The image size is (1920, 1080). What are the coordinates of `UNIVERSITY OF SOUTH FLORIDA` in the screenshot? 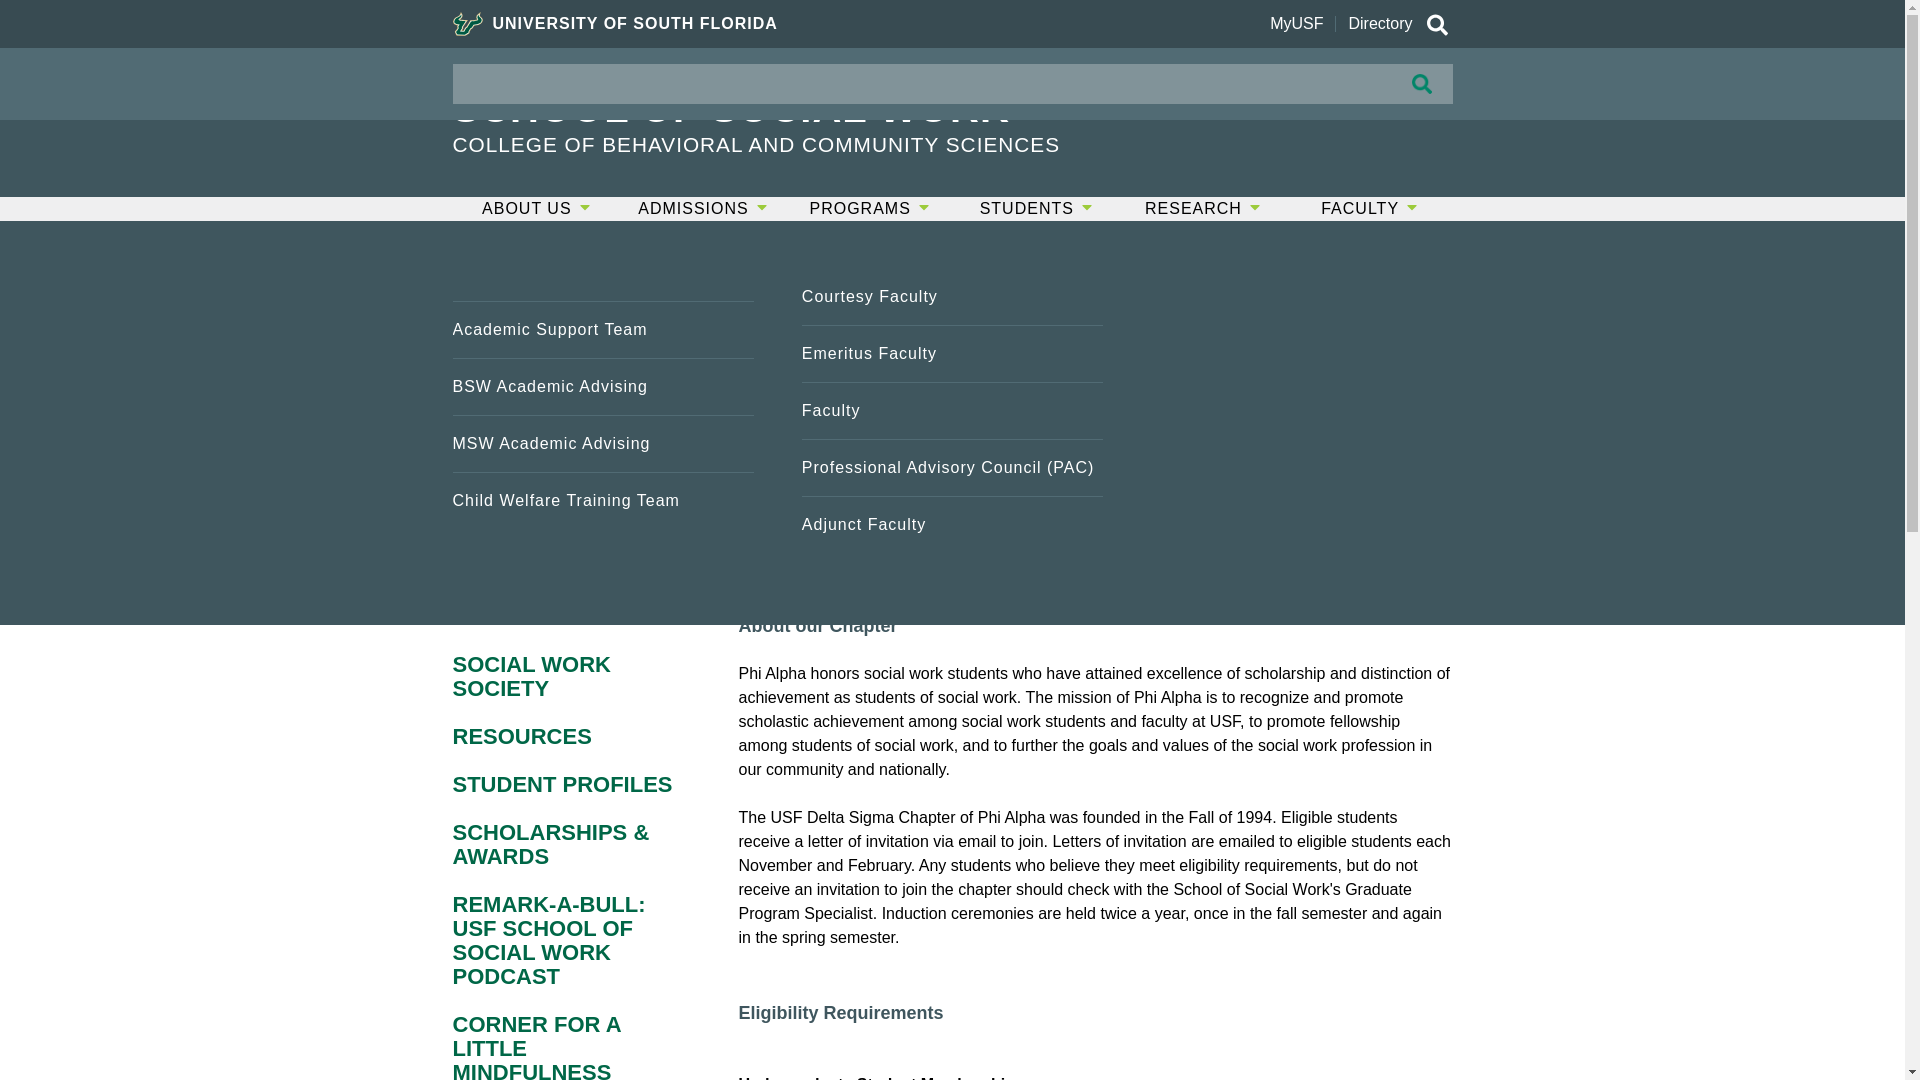 It's located at (614, 24).